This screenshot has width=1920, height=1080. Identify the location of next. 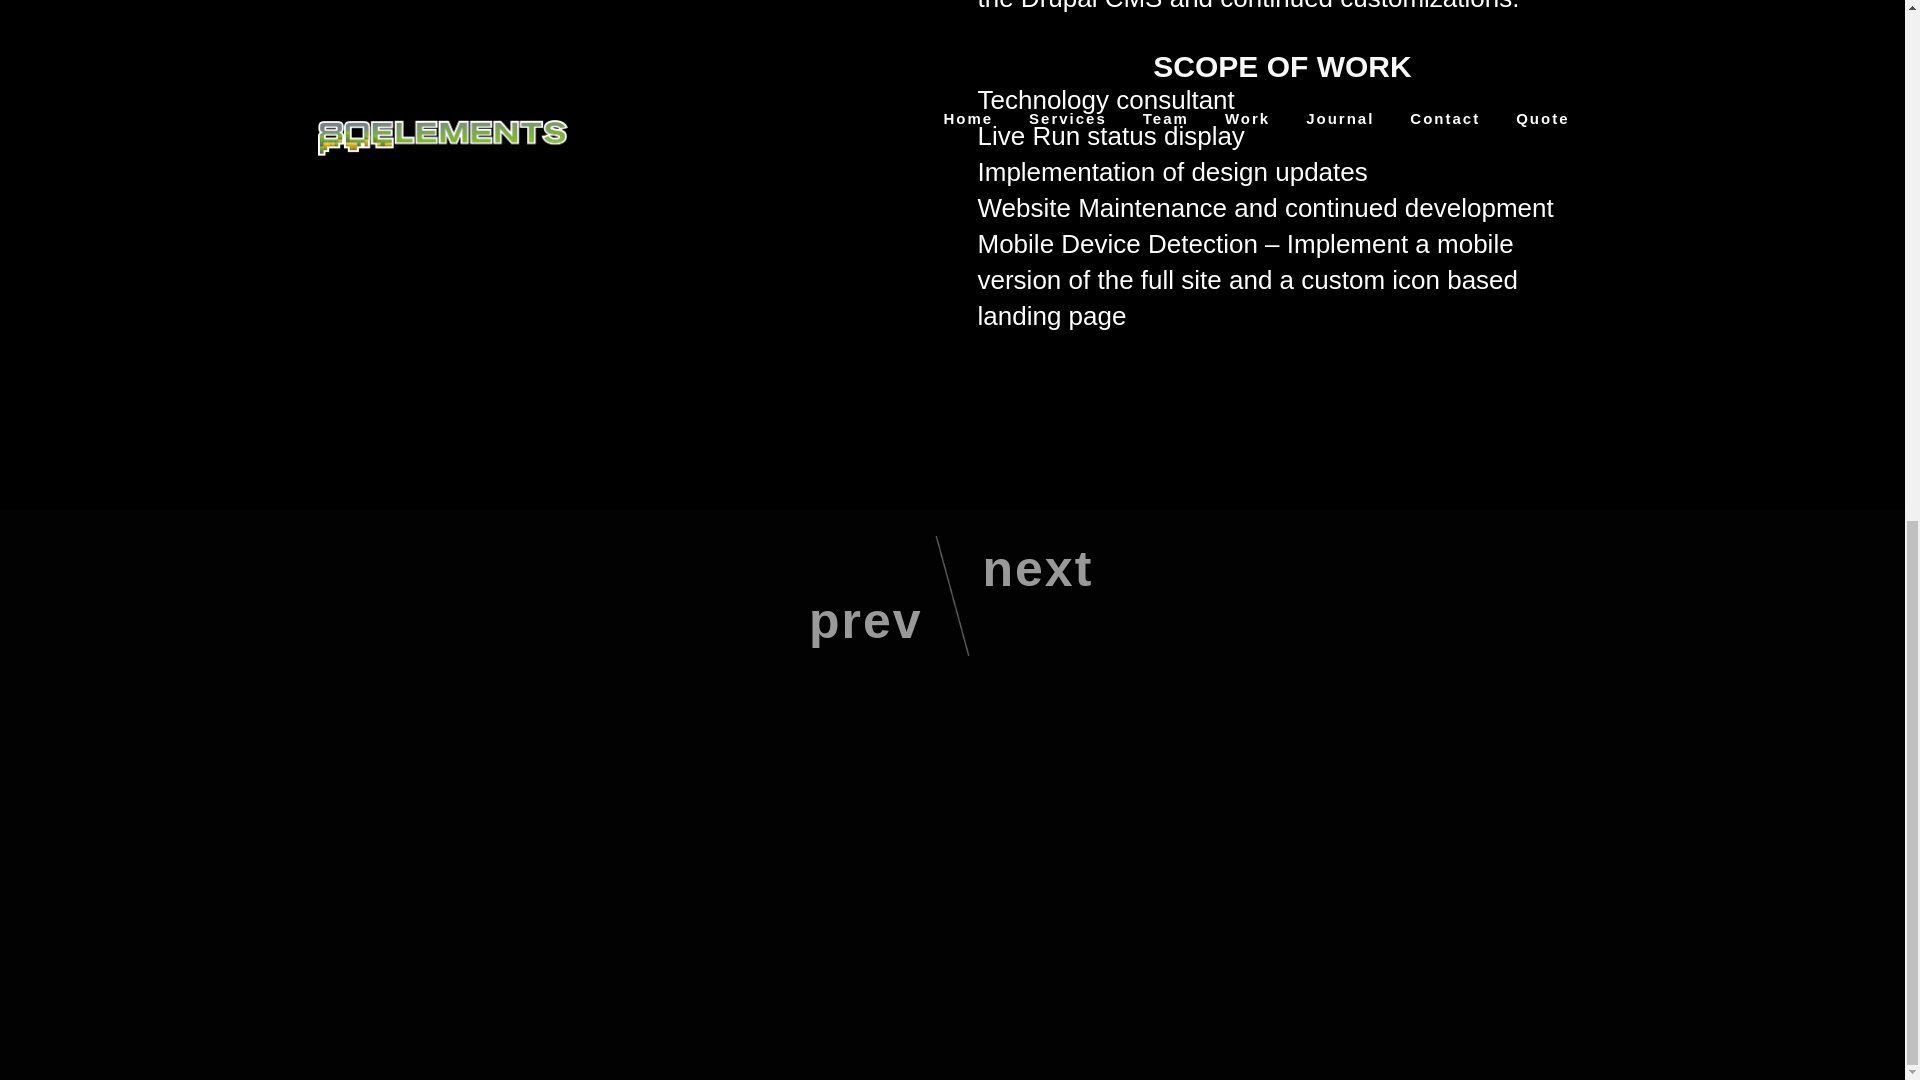
(1070, 646).